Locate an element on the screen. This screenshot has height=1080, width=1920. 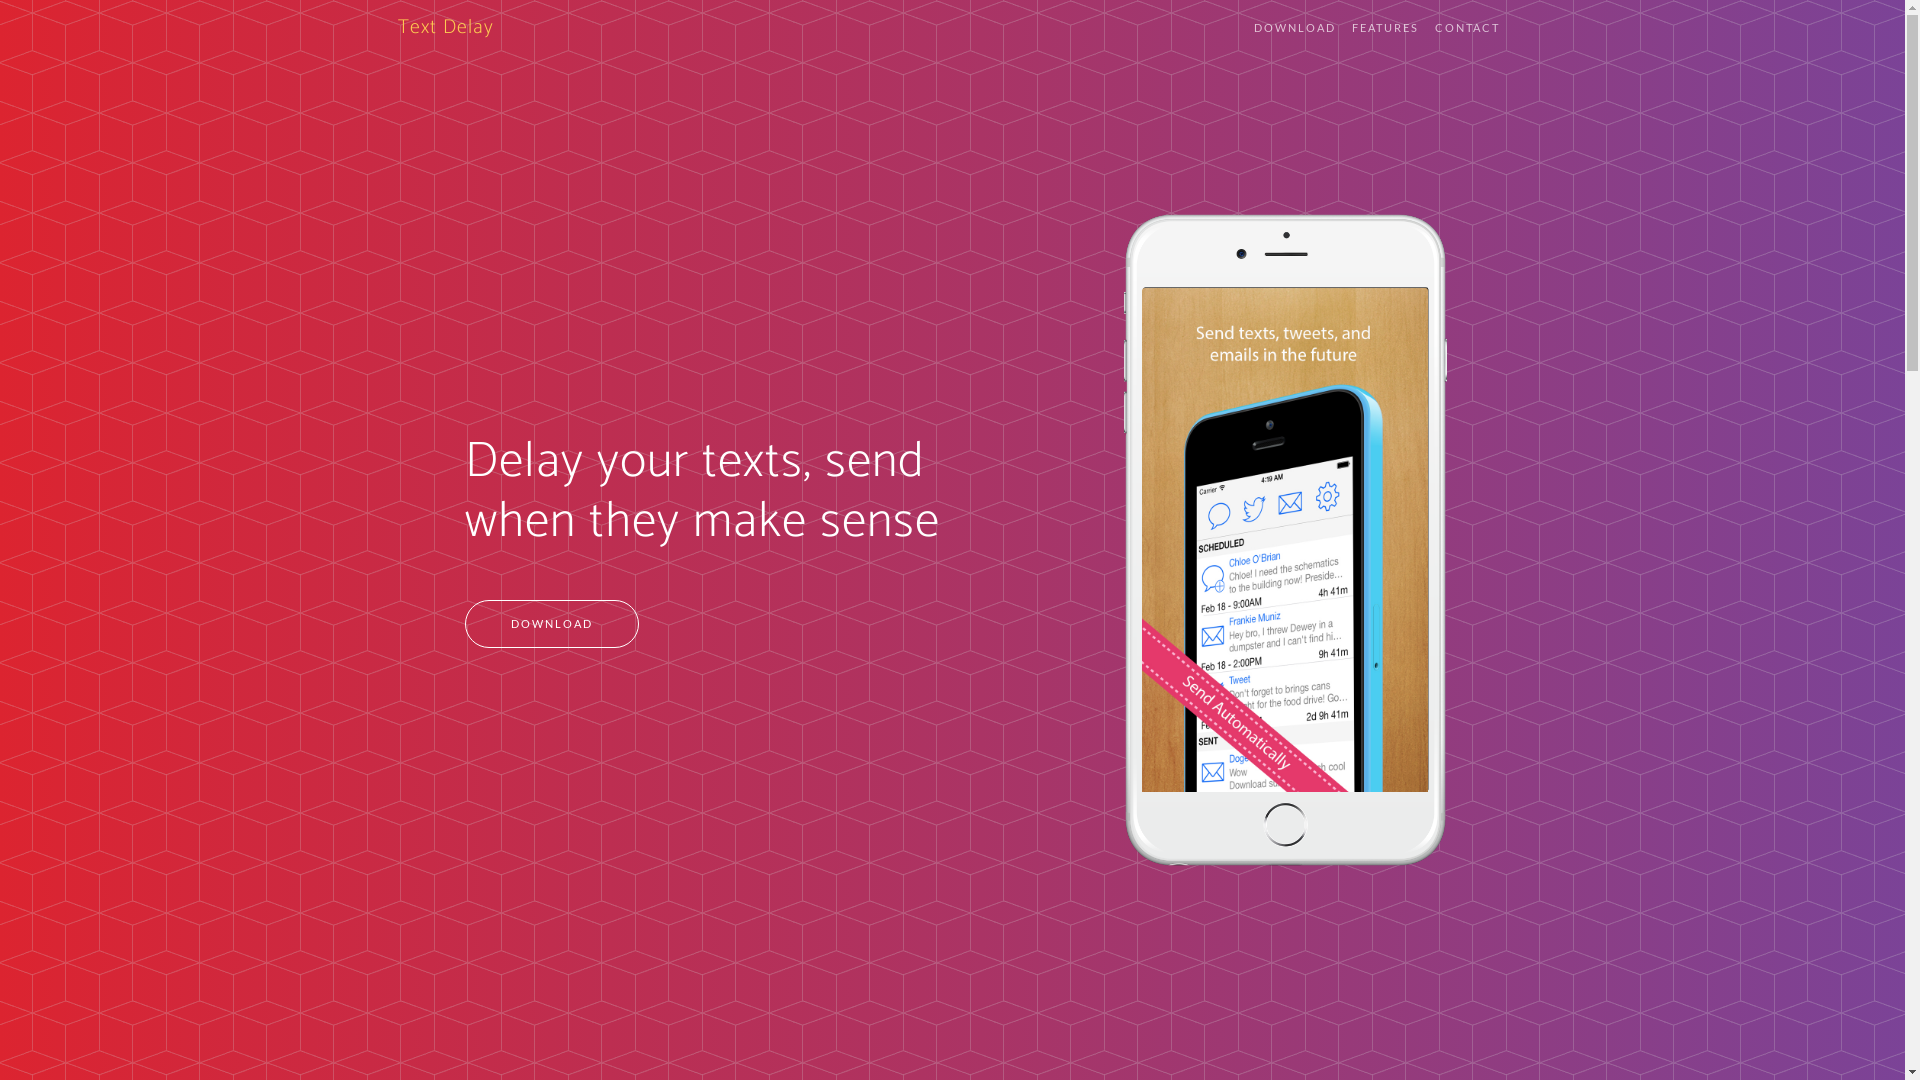
DOWNLOAD is located at coordinates (552, 624).